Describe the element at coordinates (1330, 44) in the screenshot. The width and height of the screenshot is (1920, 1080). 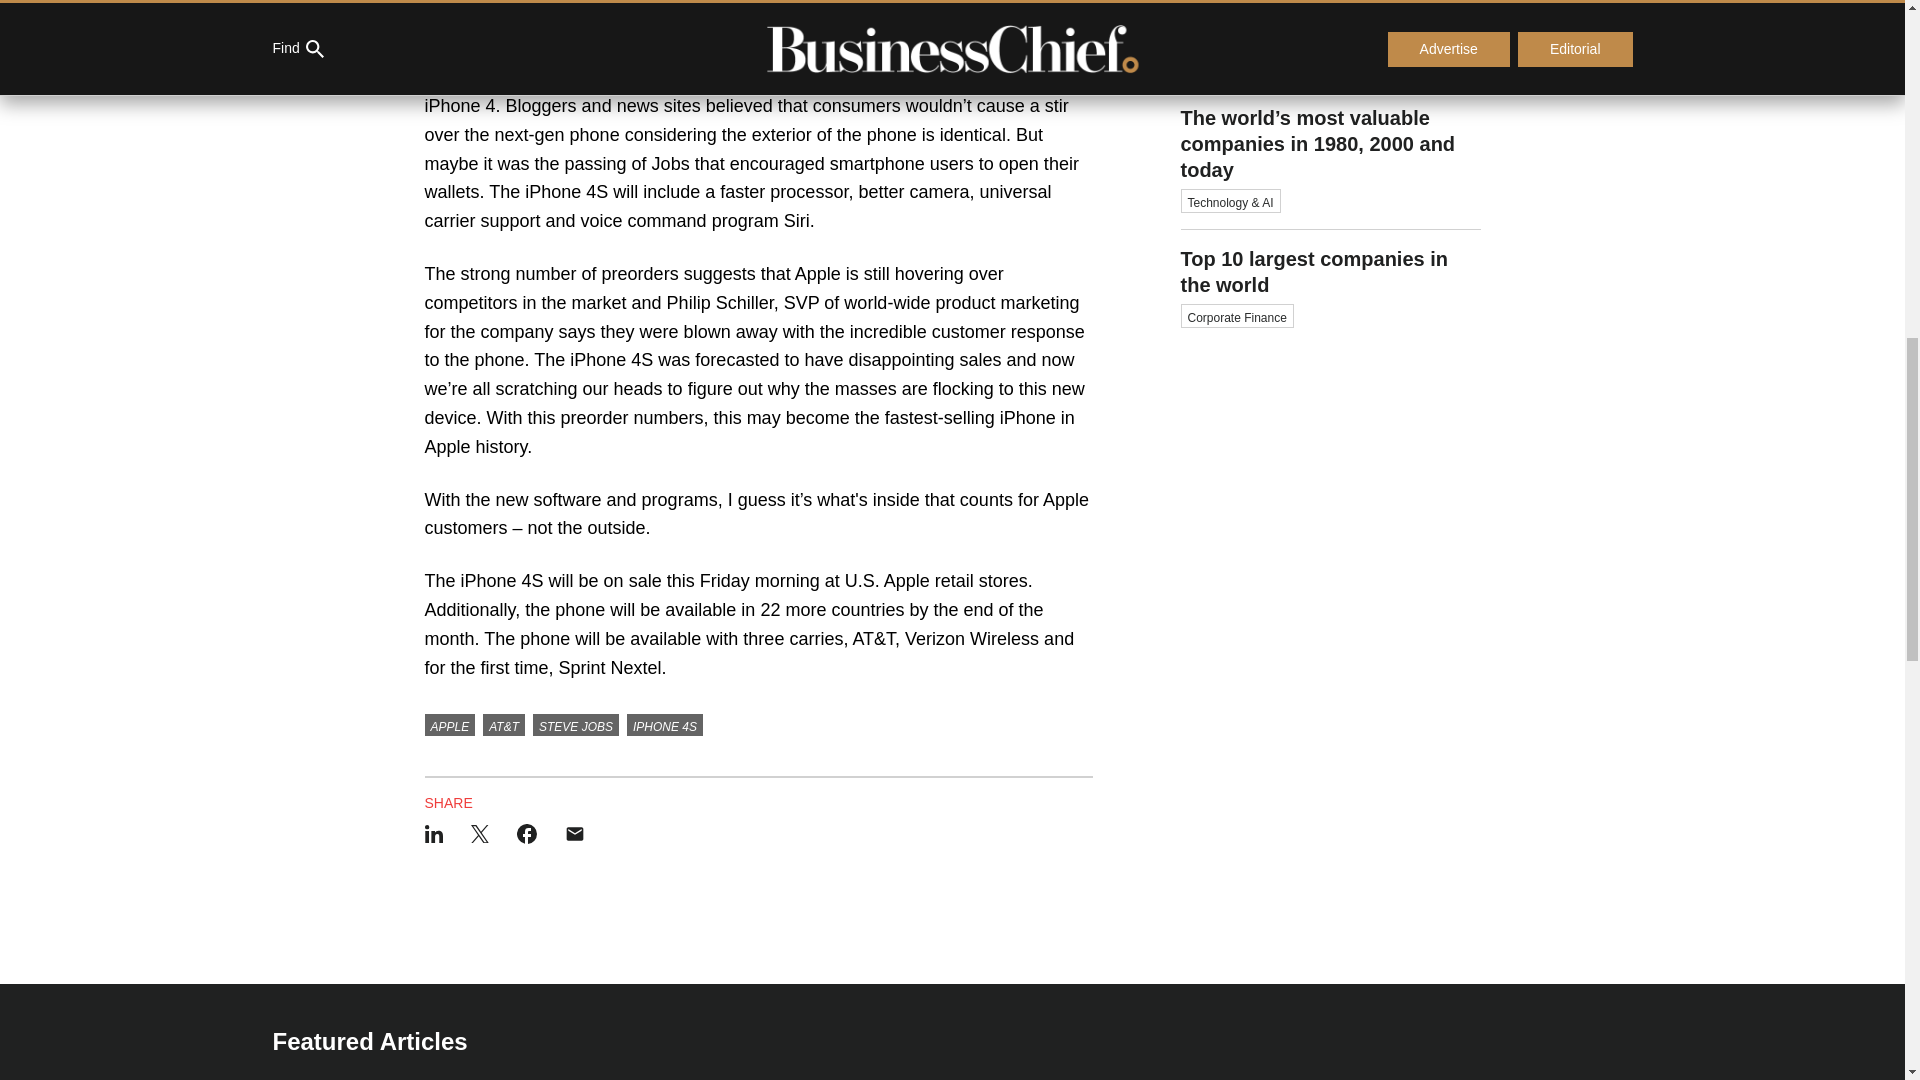
I see `iPhone 4S` at that location.